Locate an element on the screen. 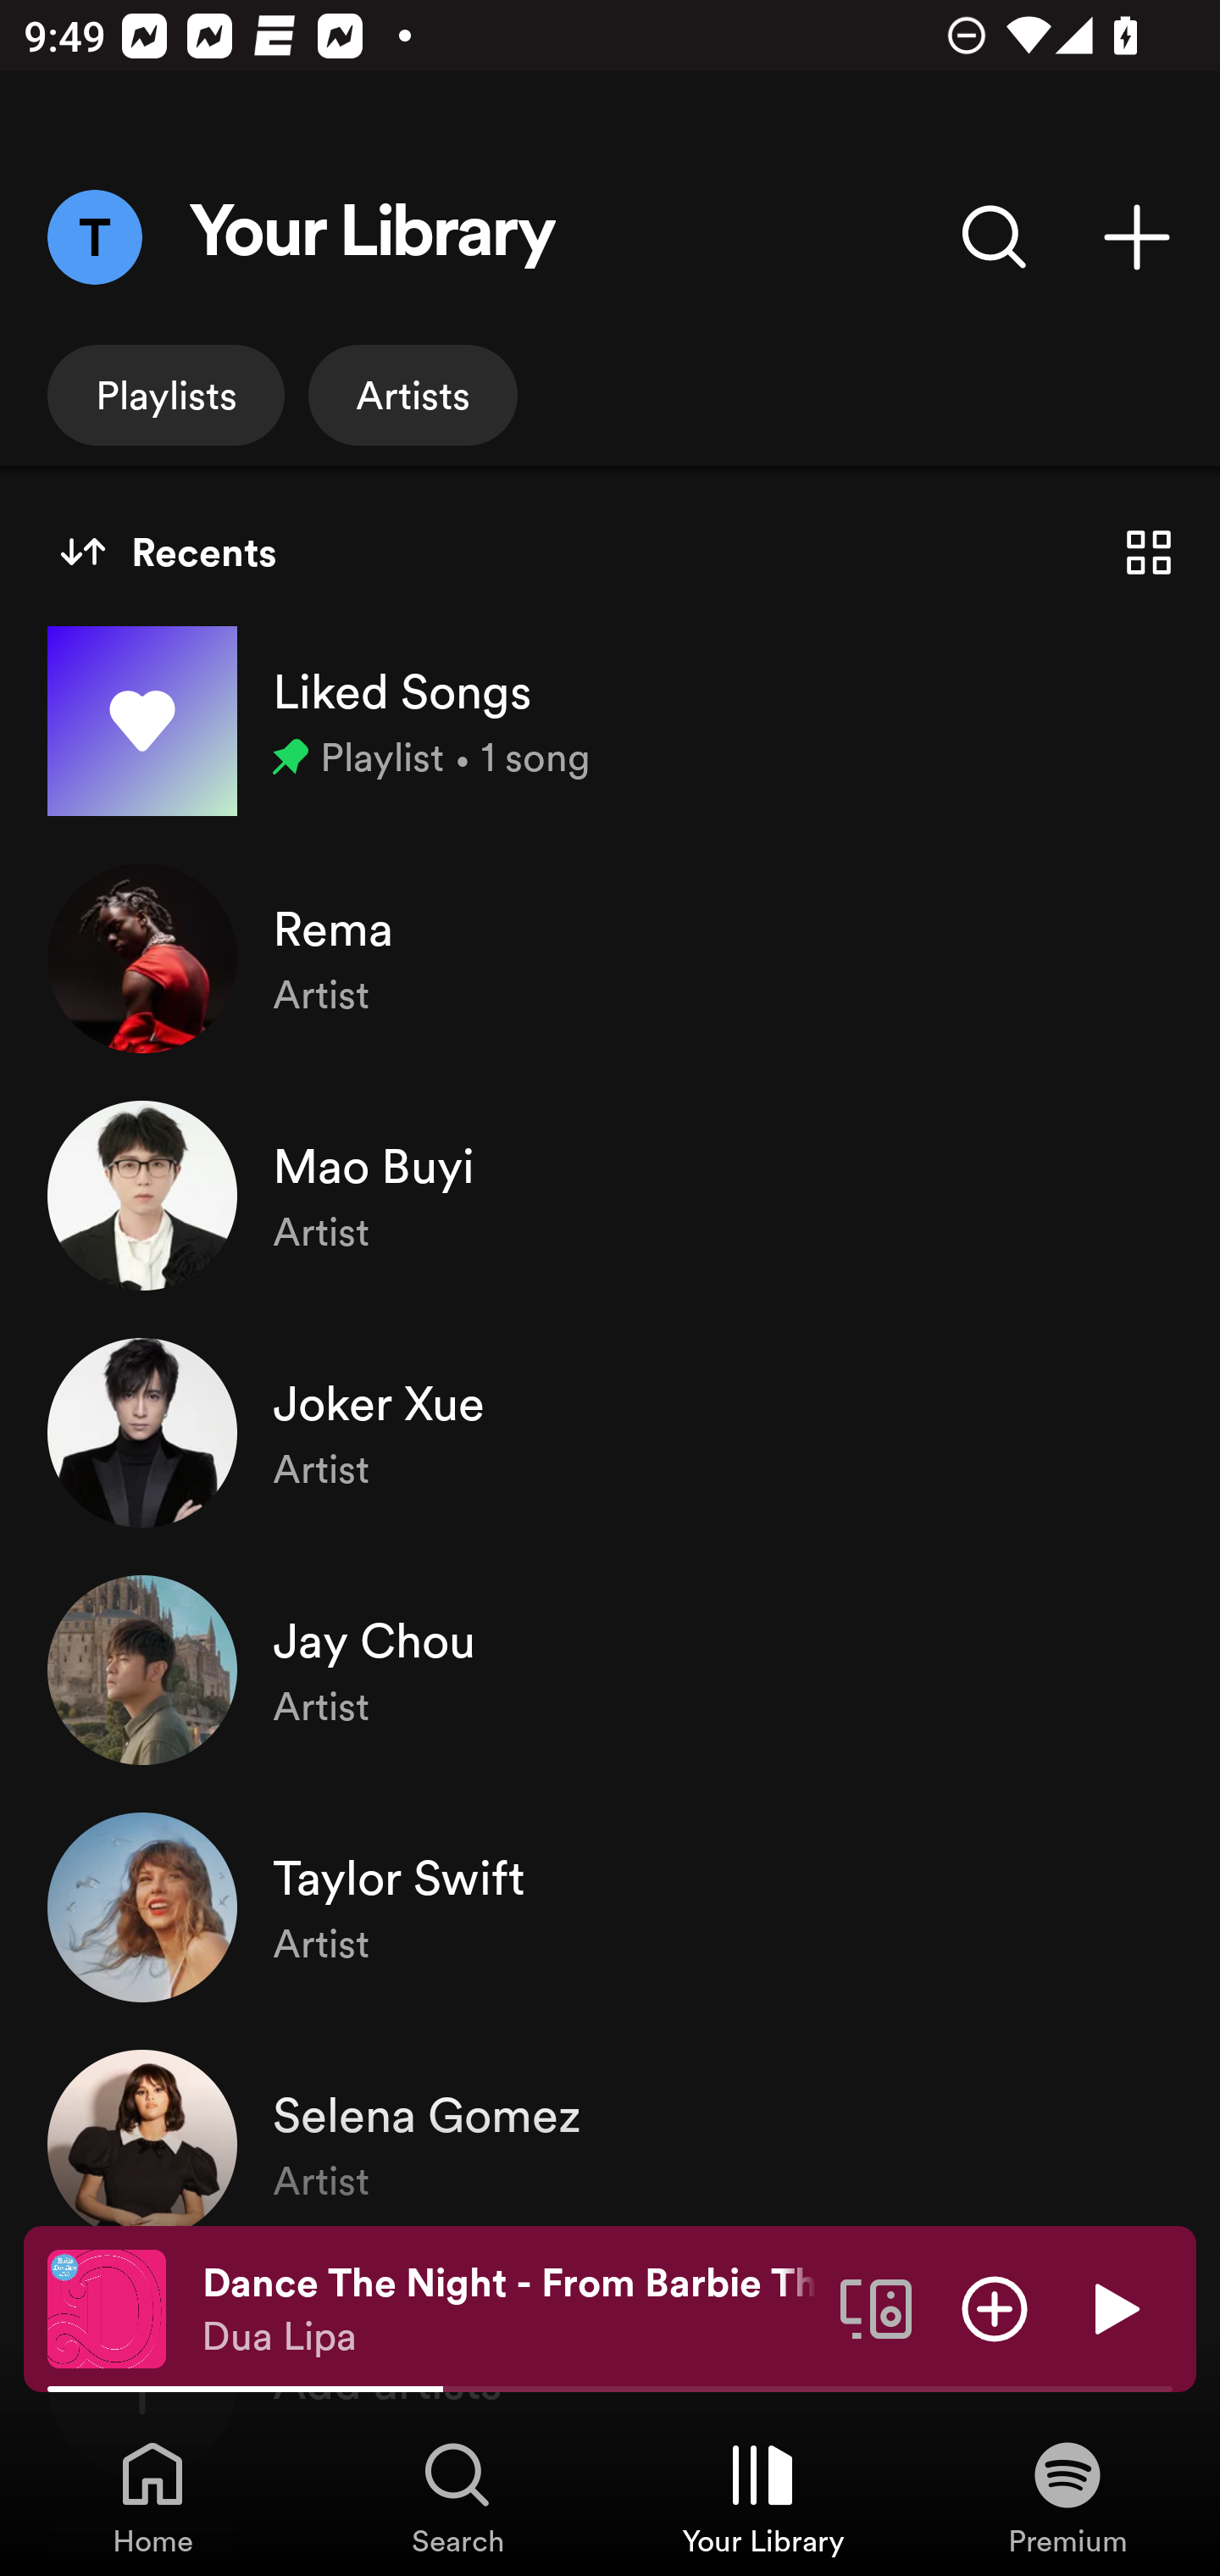 The height and width of the screenshot is (2576, 1220). Your Library Your Library Heading is located at coordinates (373, 237).